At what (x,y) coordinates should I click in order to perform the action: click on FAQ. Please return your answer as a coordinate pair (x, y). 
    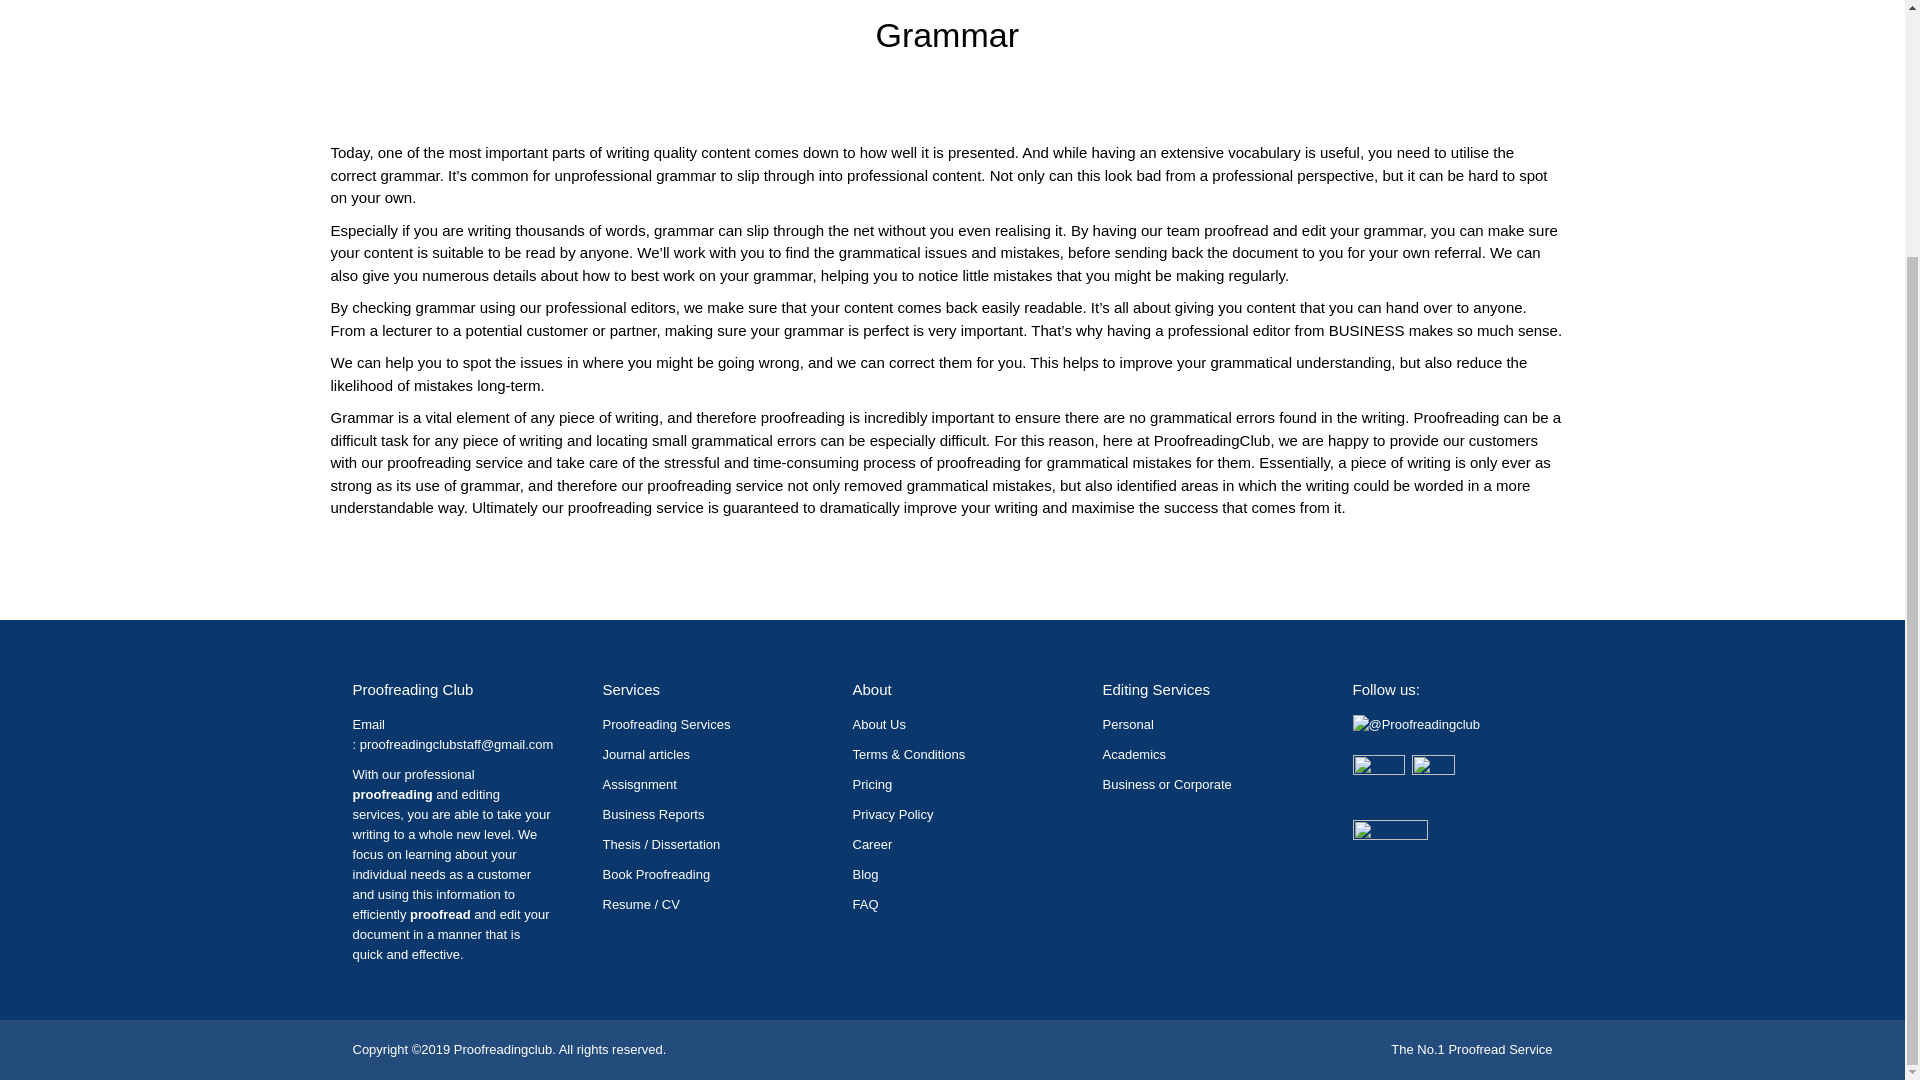
    Looking at the image, I should click on (864, 904).